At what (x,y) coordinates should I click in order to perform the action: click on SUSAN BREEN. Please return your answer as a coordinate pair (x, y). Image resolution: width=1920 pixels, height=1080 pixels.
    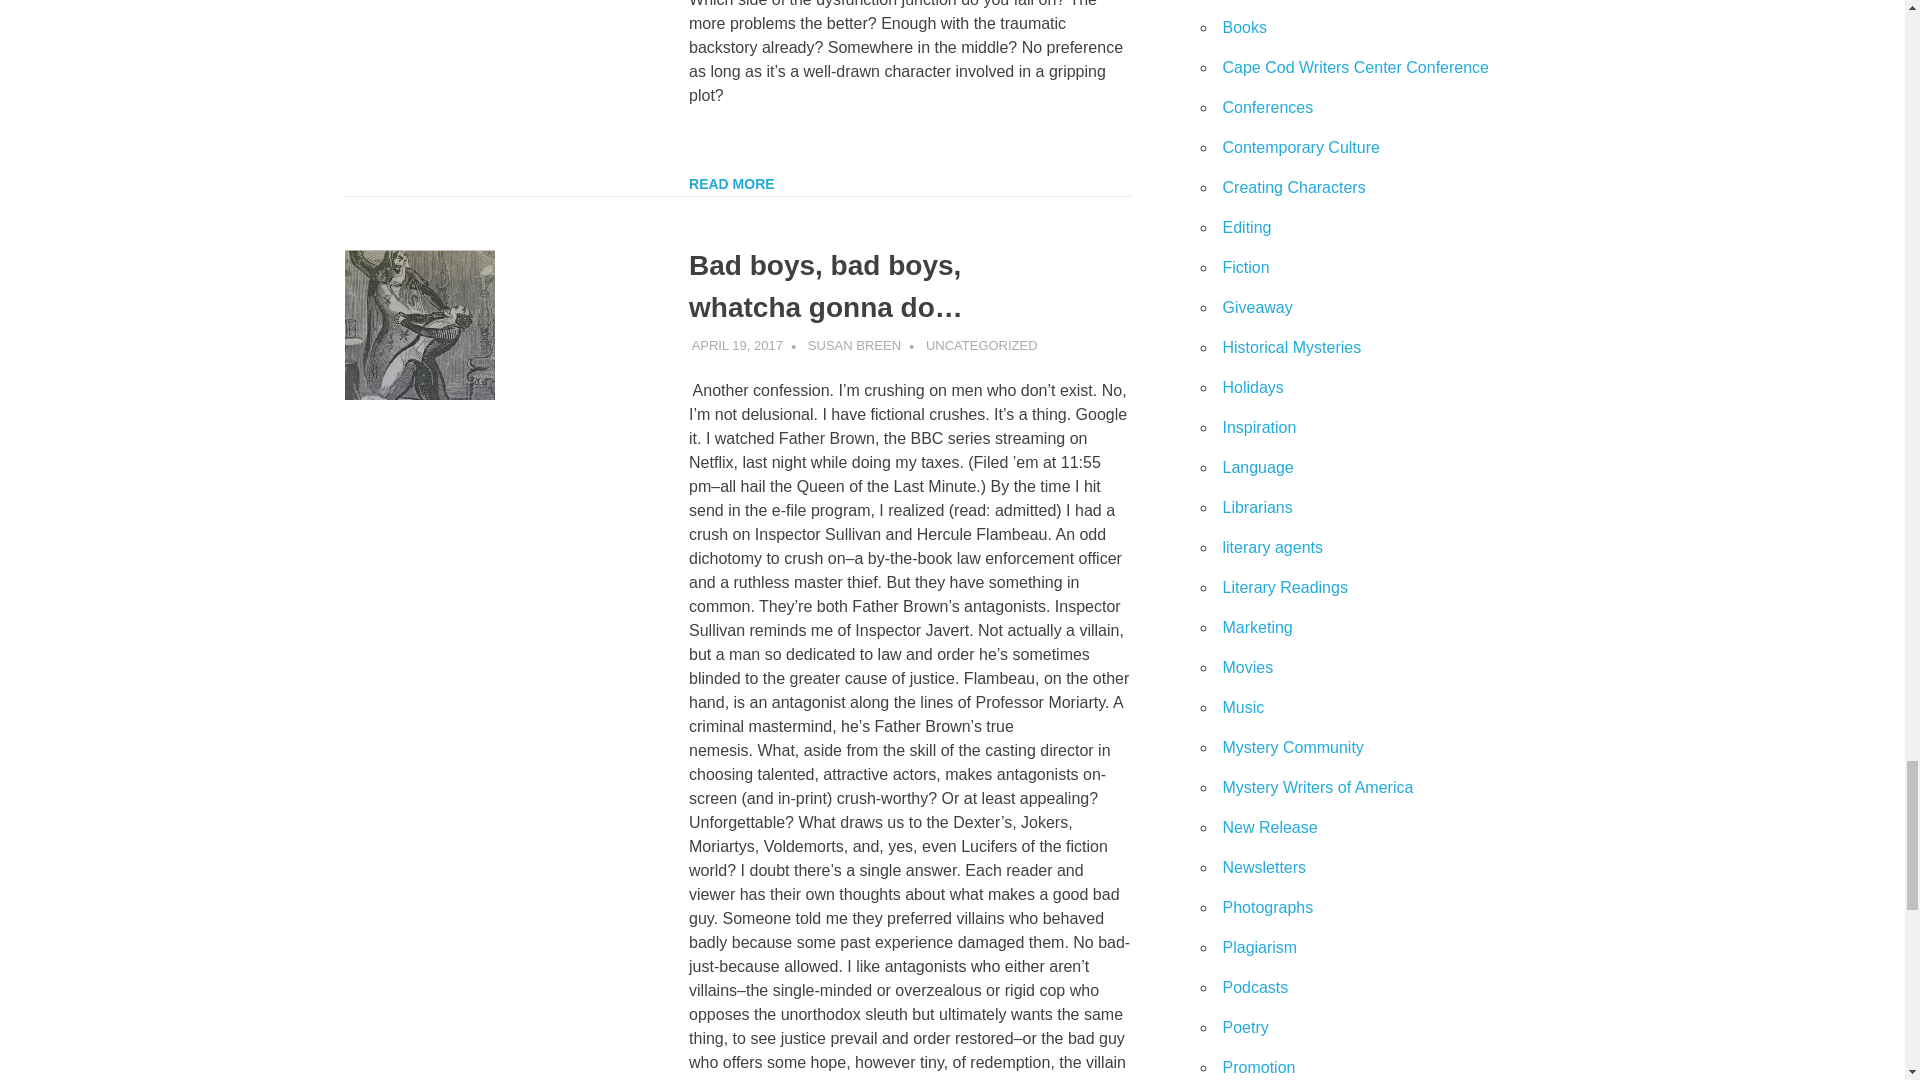
    Looking at the image, I should click on (854, 346).